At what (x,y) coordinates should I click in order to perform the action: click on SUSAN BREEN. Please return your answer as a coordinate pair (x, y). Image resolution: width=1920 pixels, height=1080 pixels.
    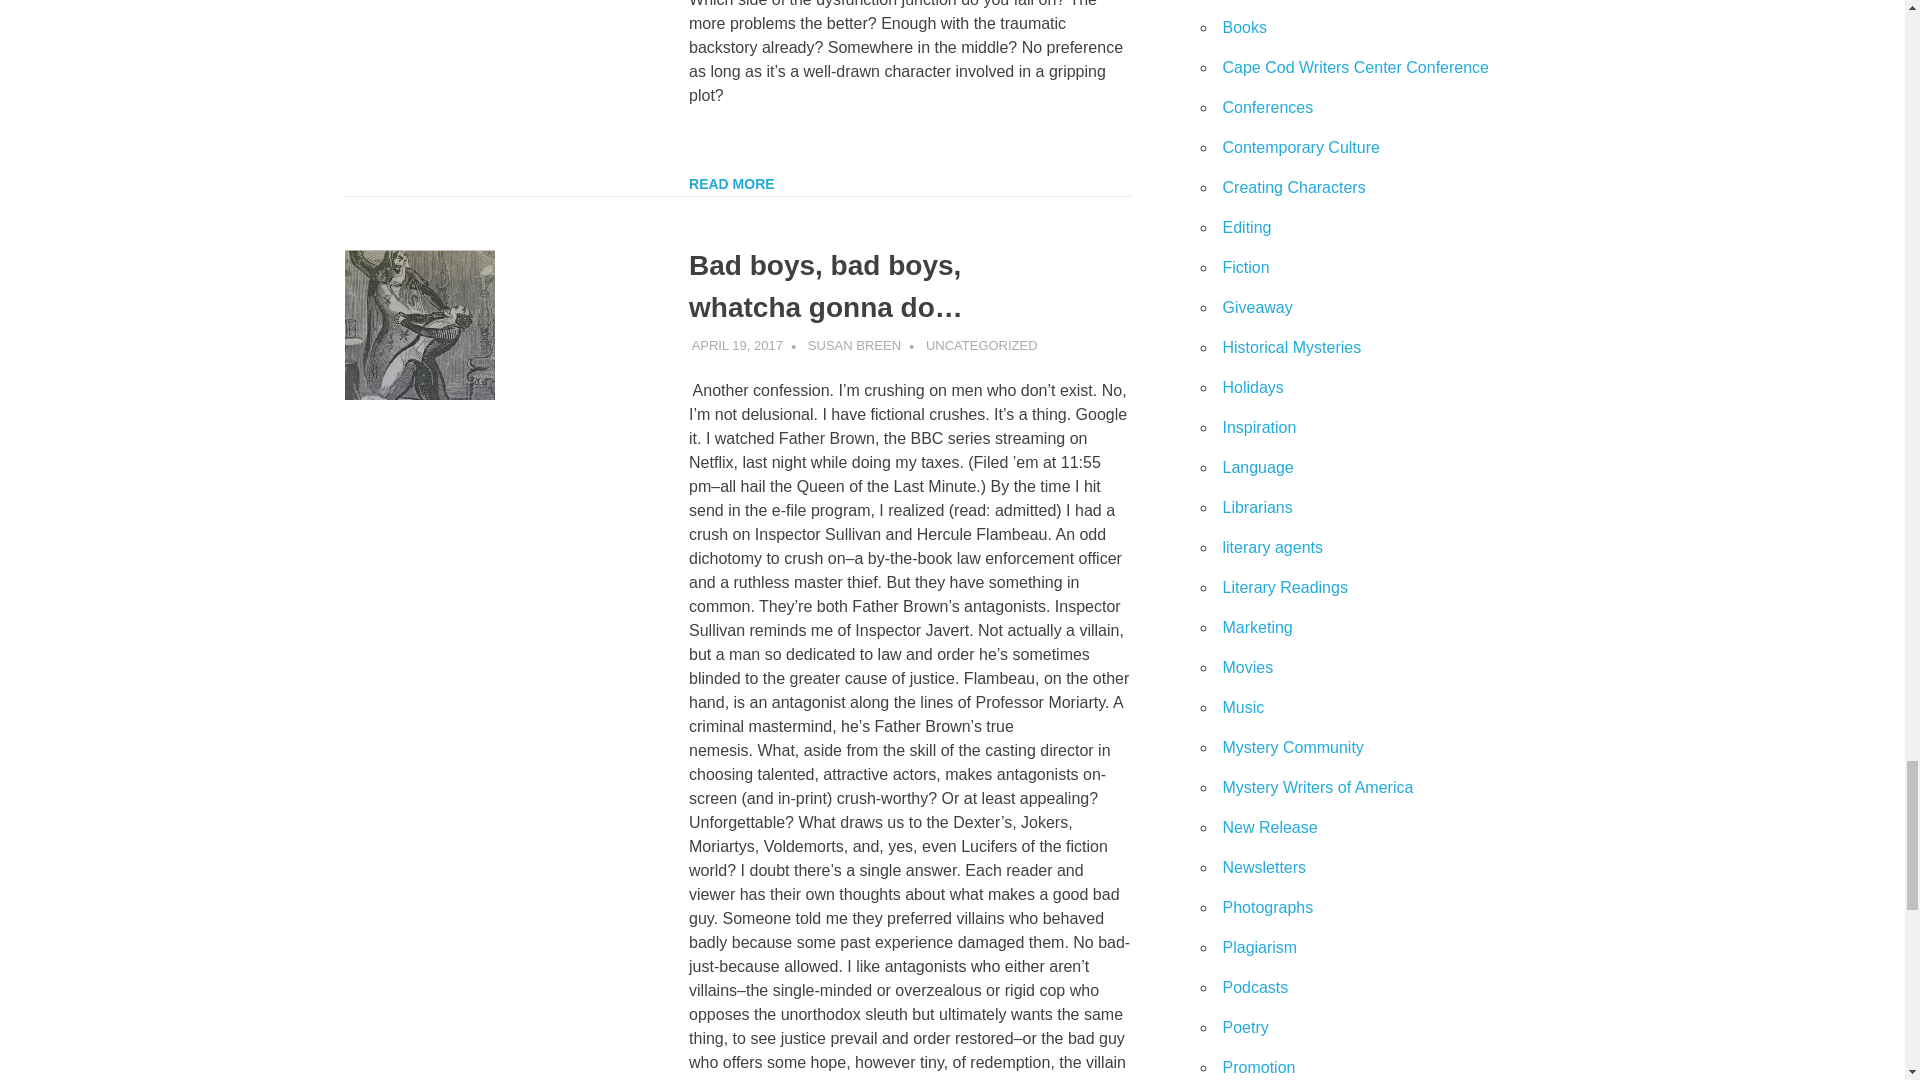
    Looking at the image, I should click on (854, 346).